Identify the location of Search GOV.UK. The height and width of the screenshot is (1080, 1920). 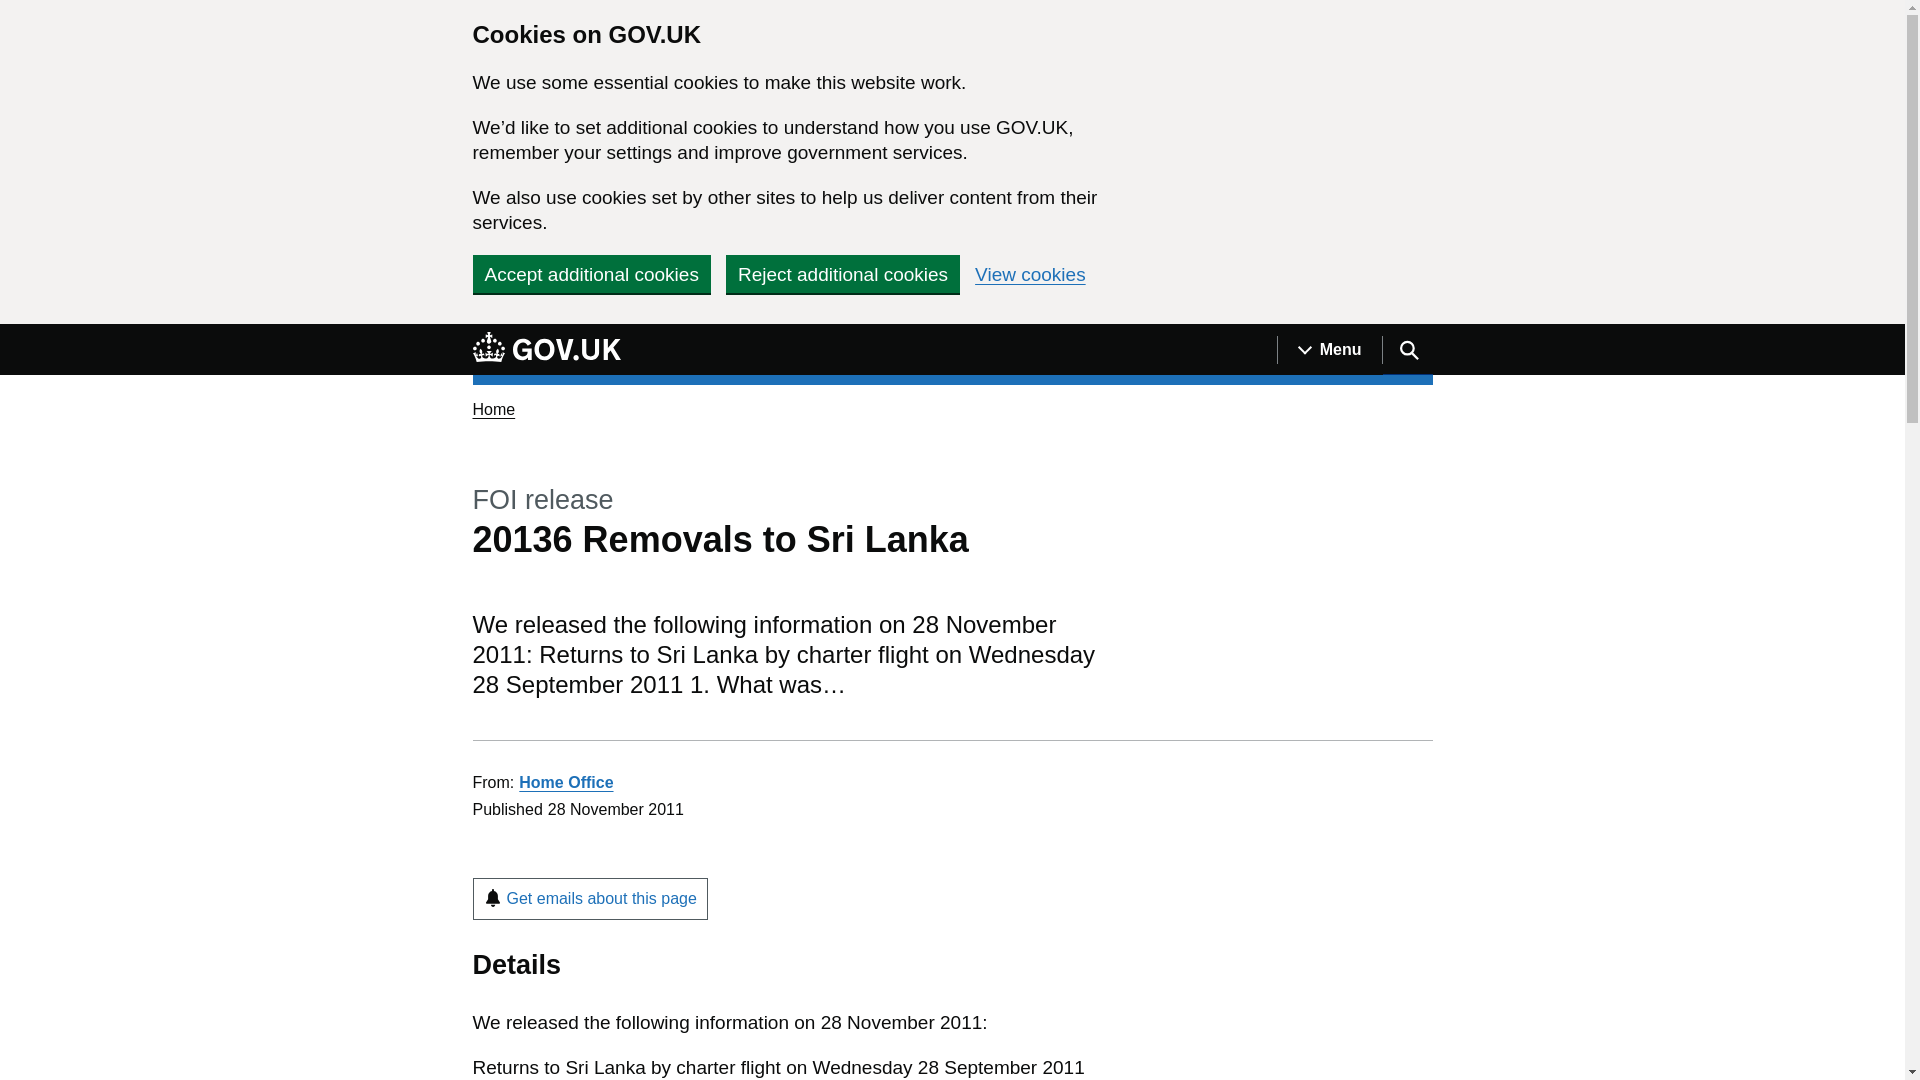
(1407, 350).